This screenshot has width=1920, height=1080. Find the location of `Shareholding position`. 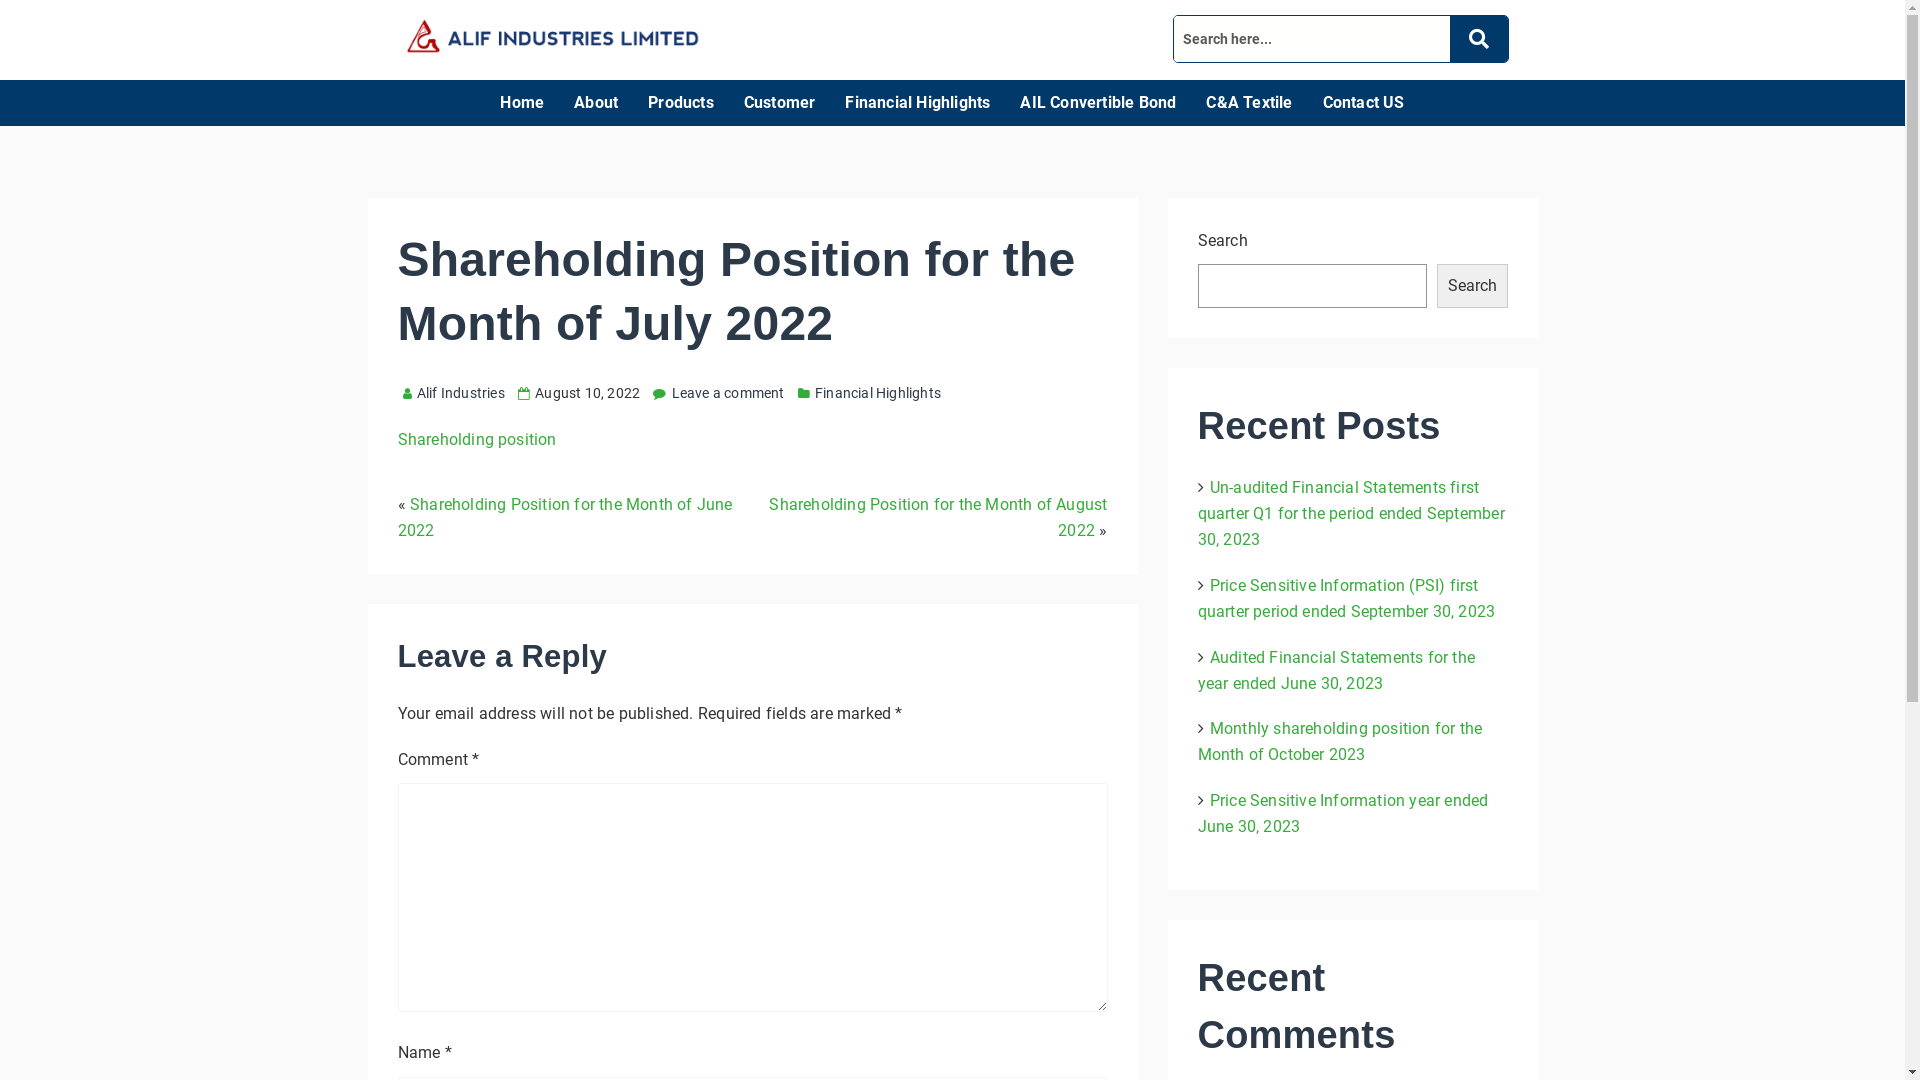

Shareholding position is located at coordinates (478, 440).